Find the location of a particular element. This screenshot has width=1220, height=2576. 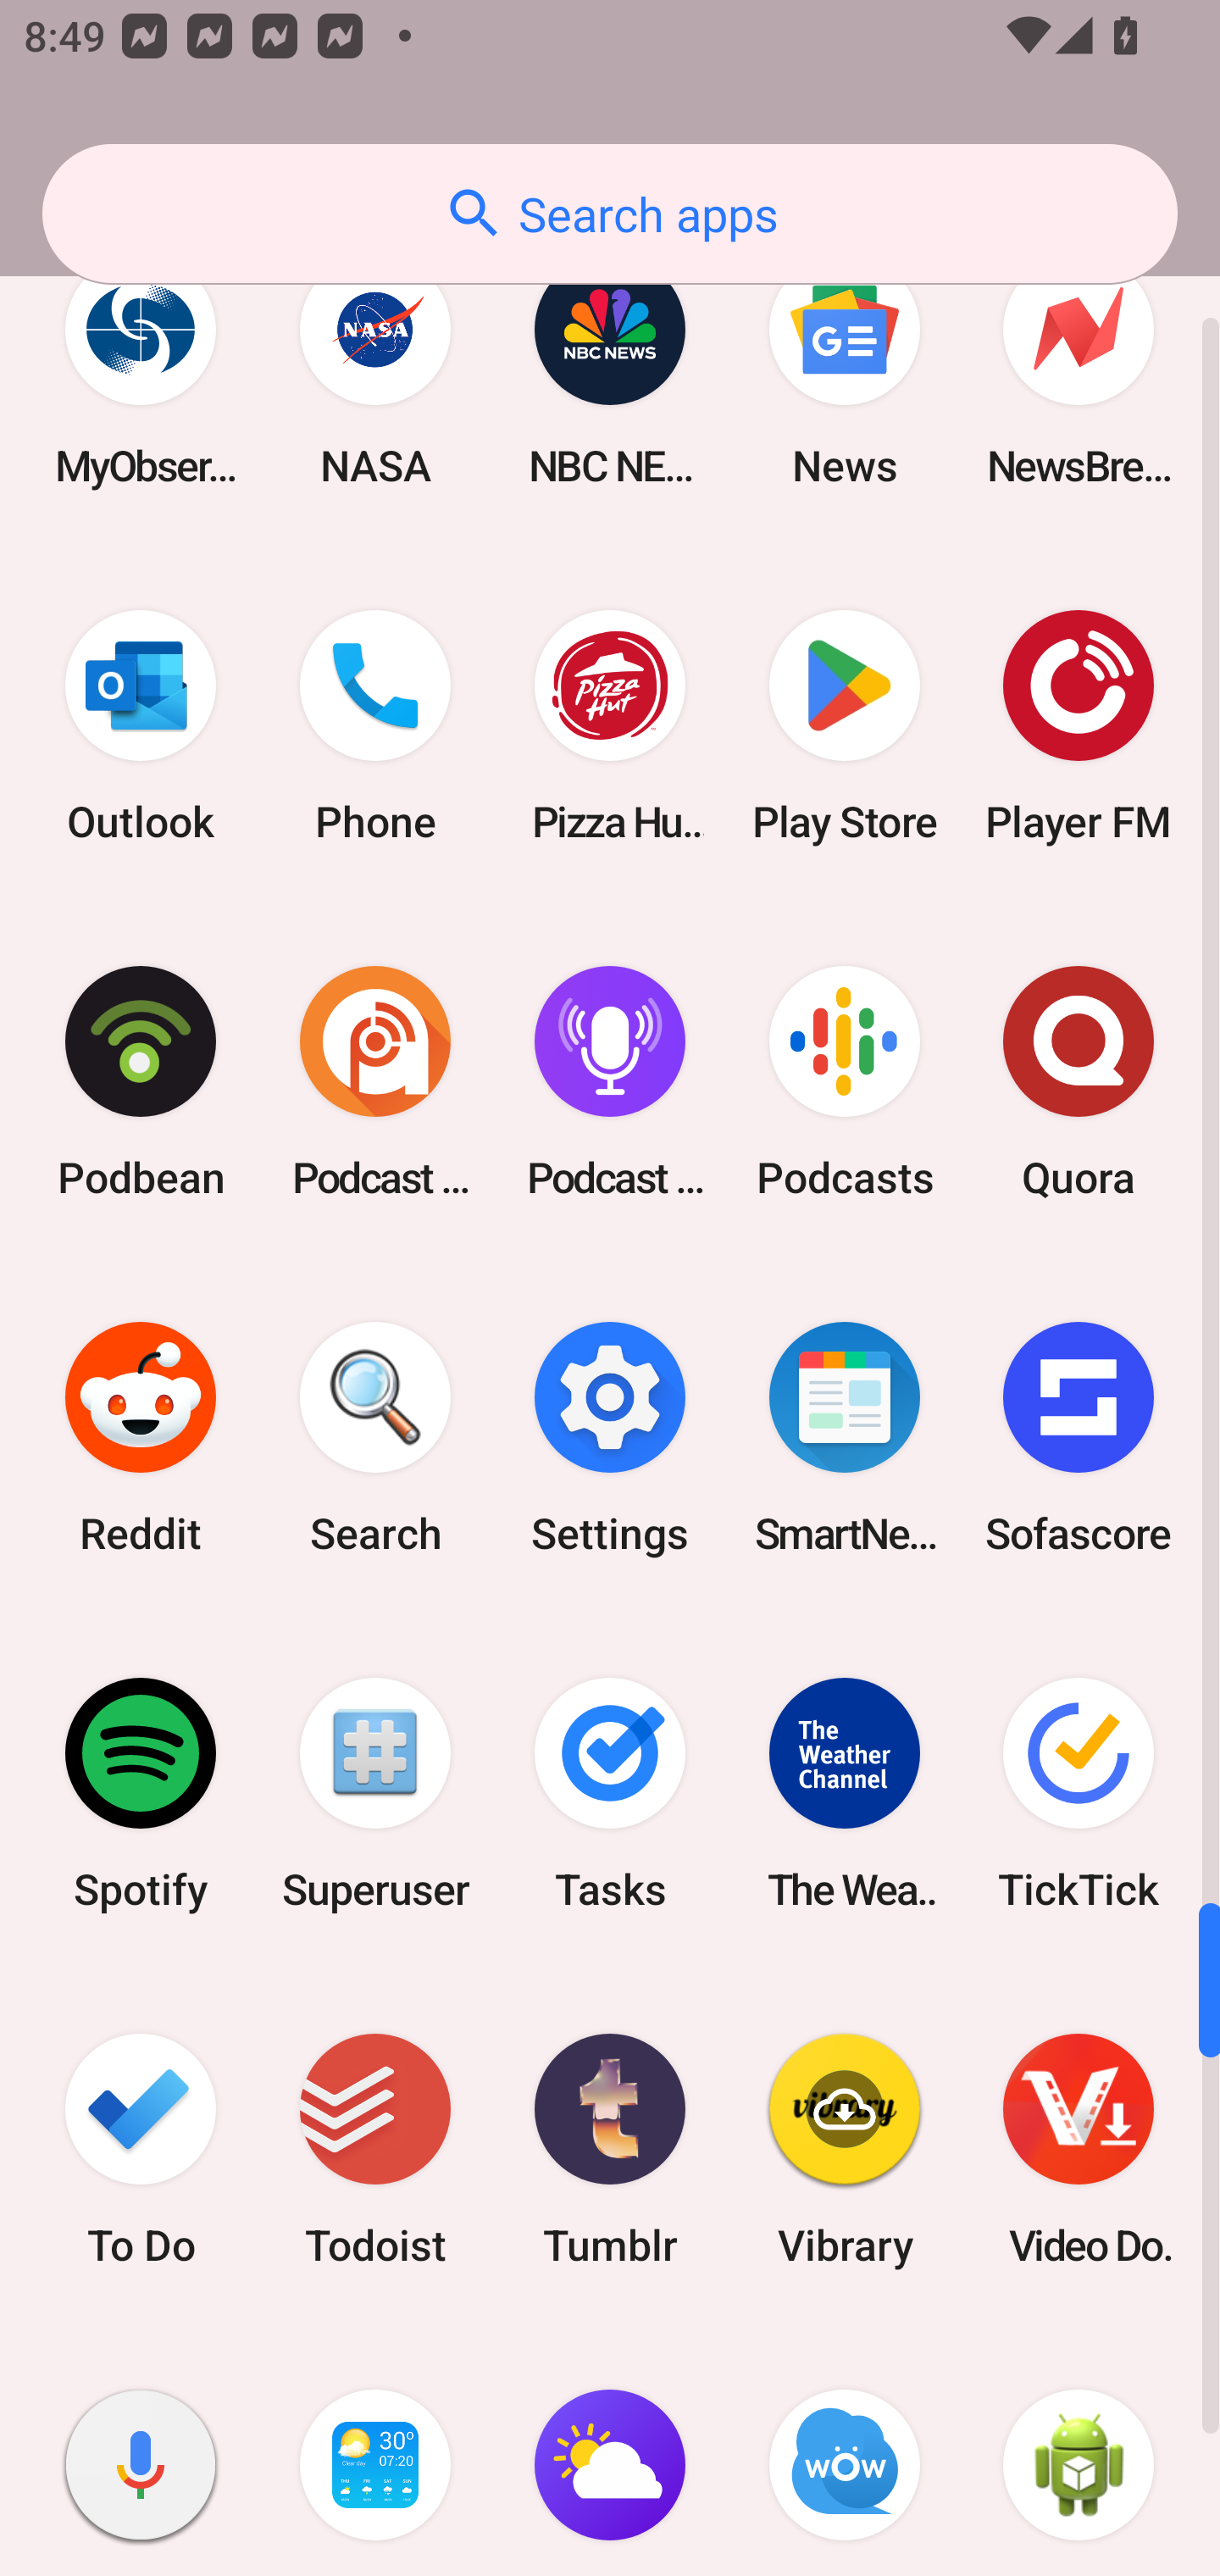

Weather is located at coordinates (375, 2452).